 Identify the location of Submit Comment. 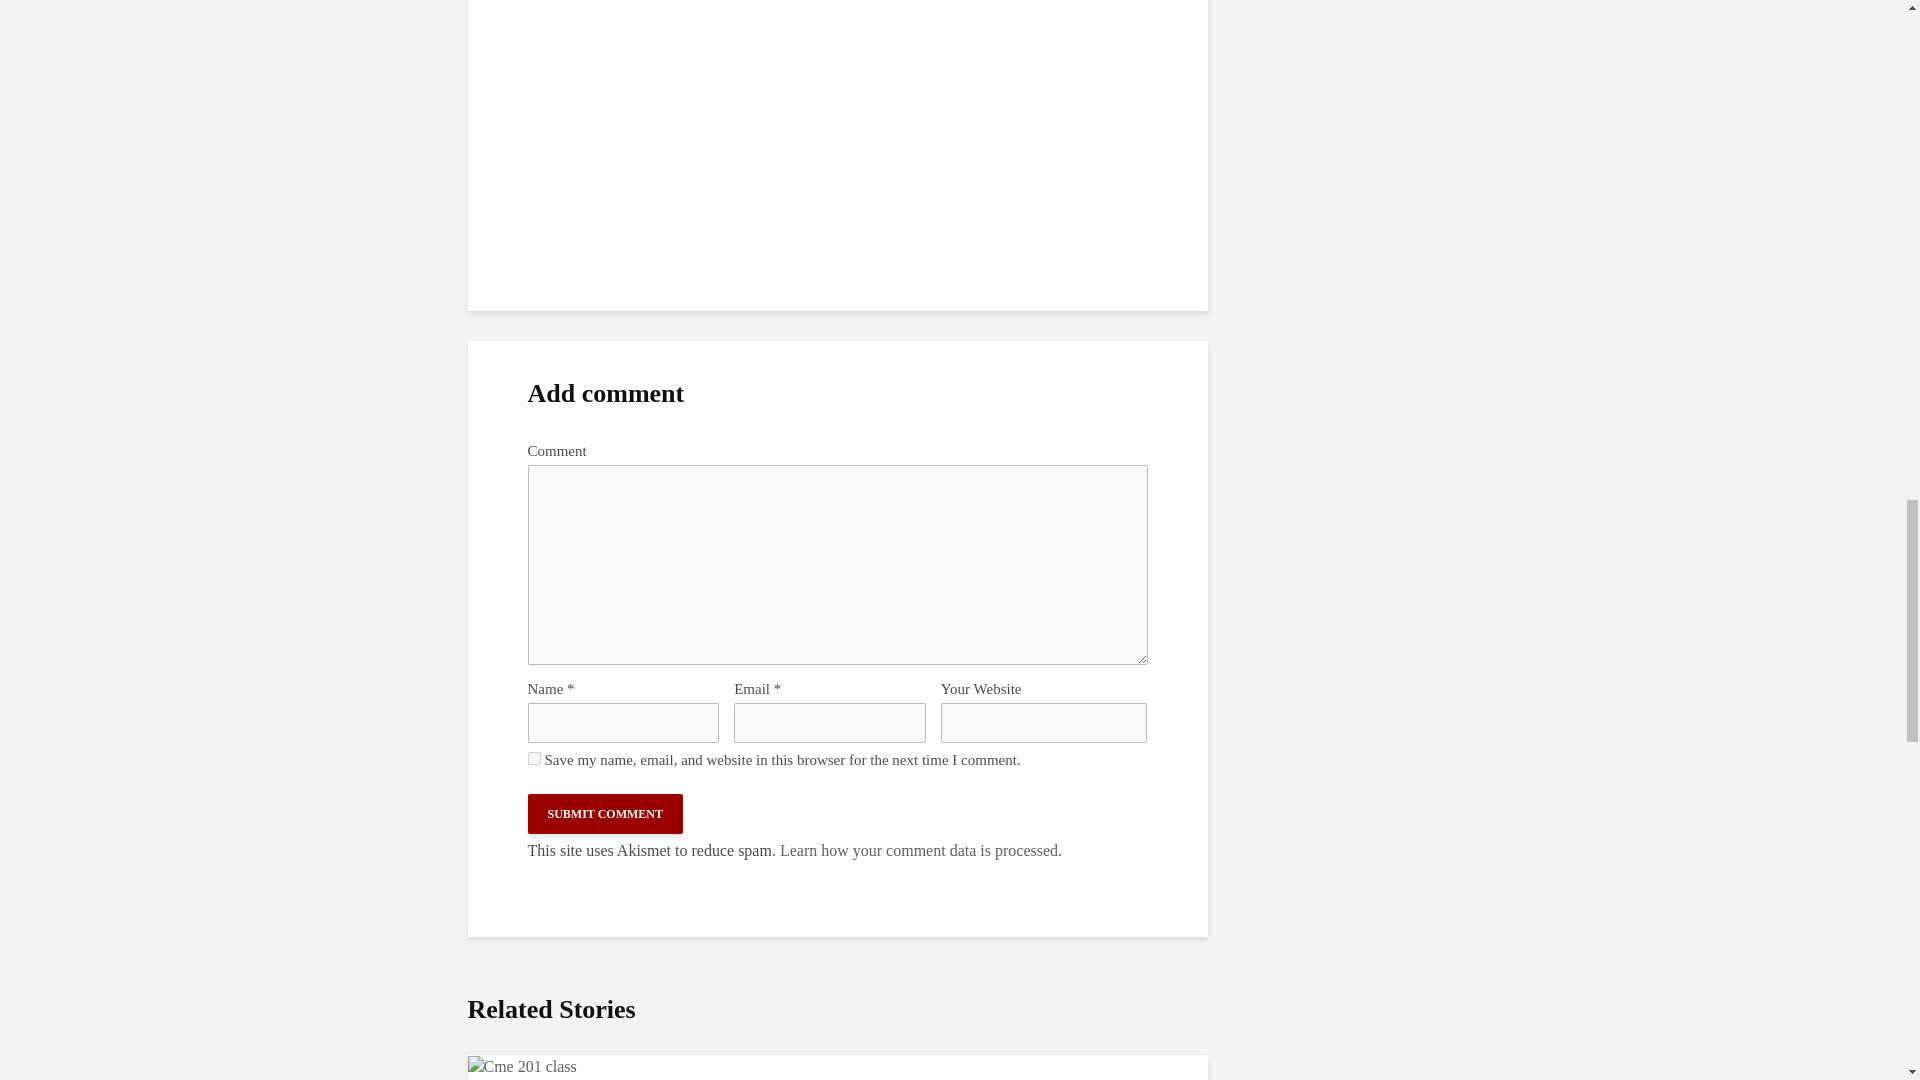
(606, 813).